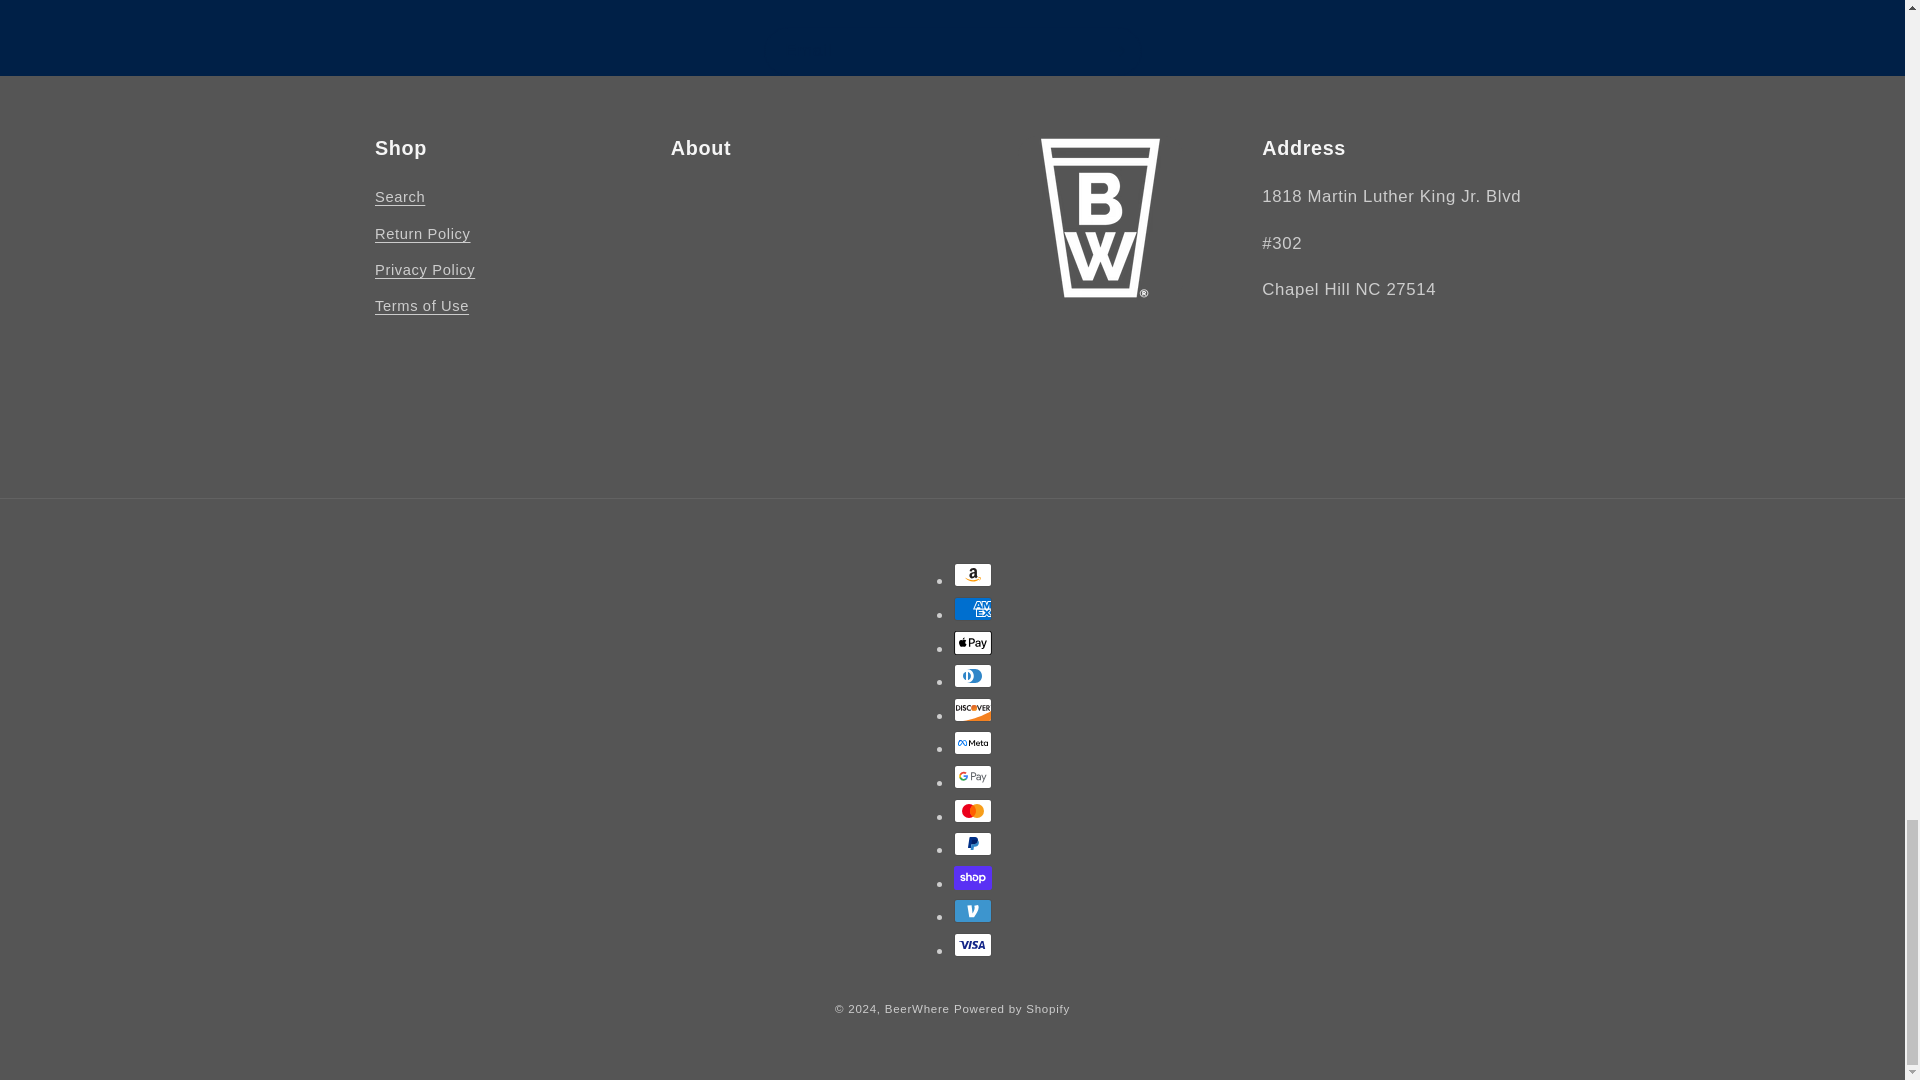 This screenshot has width=1920, height=1080. I want to click on Meta Pay, so click(973, 742).